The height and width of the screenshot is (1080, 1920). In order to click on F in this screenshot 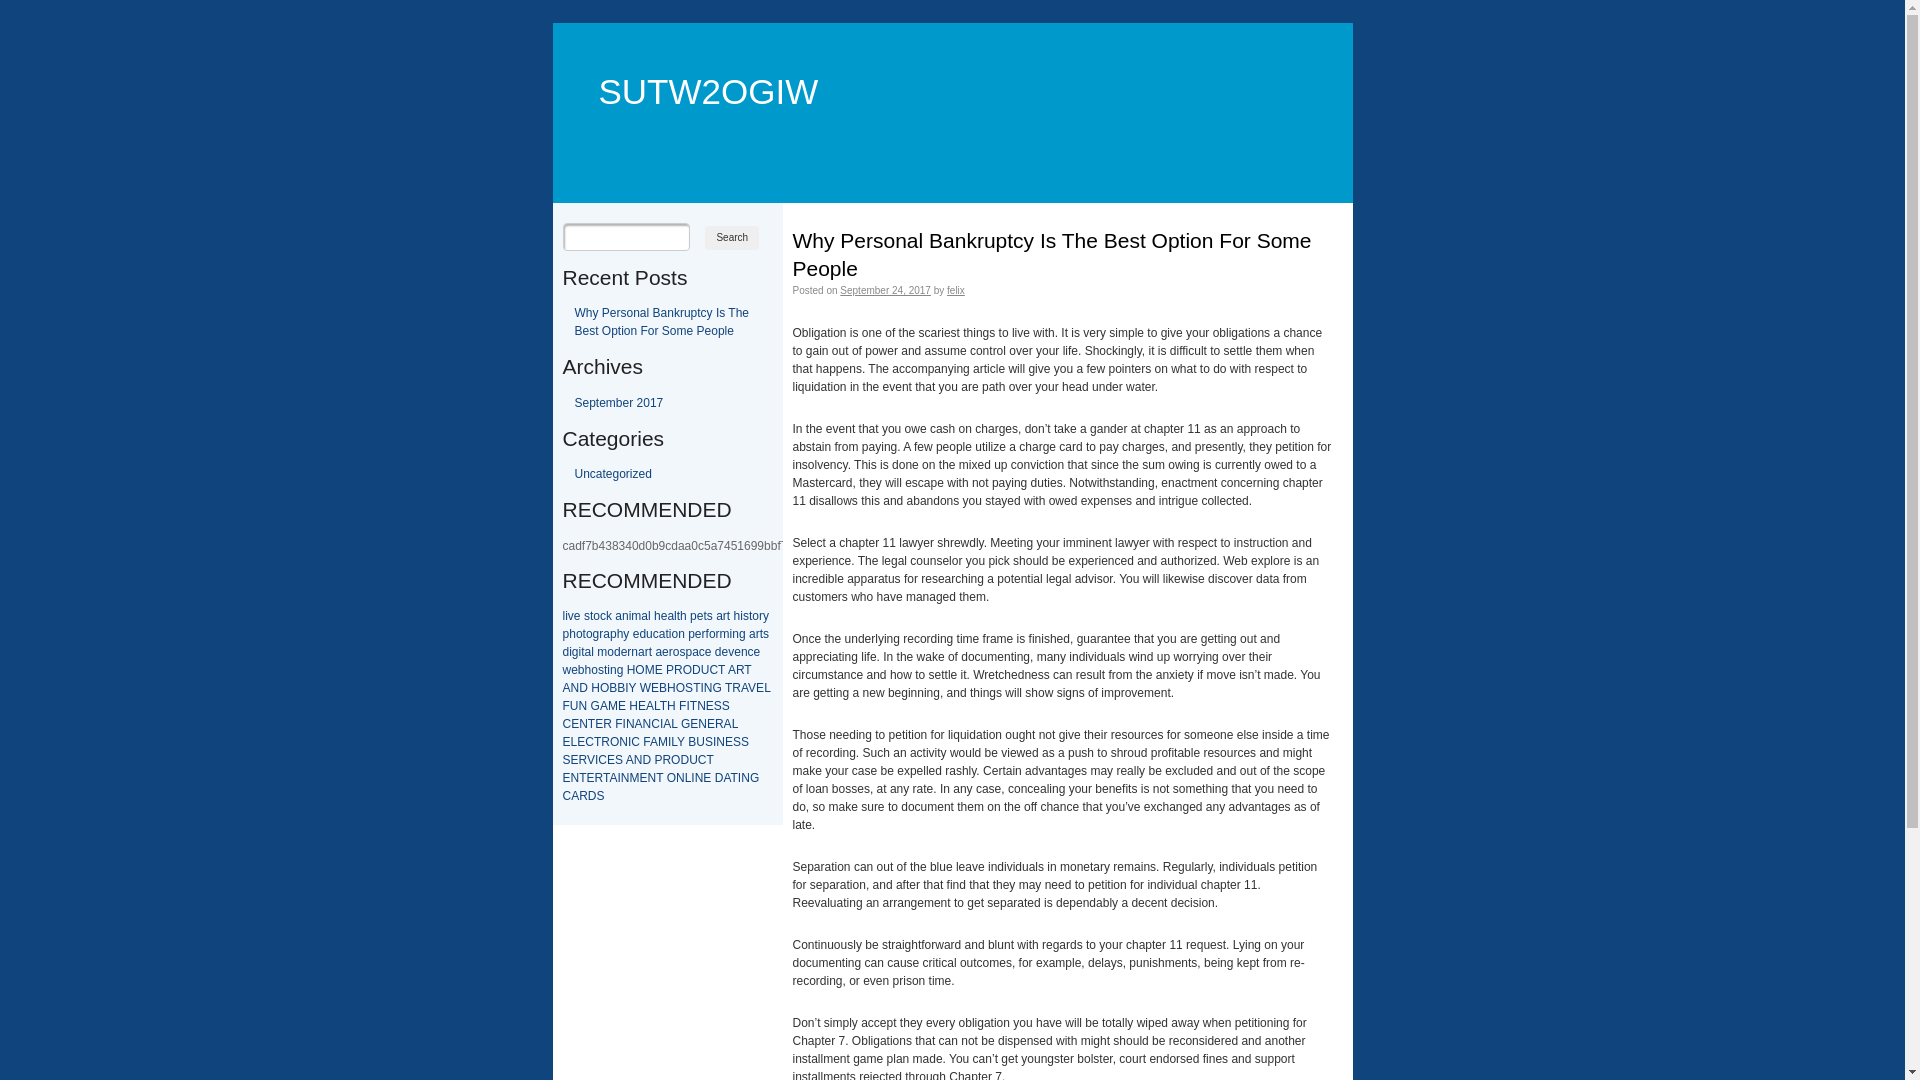, I will do `click(646, 742)`.